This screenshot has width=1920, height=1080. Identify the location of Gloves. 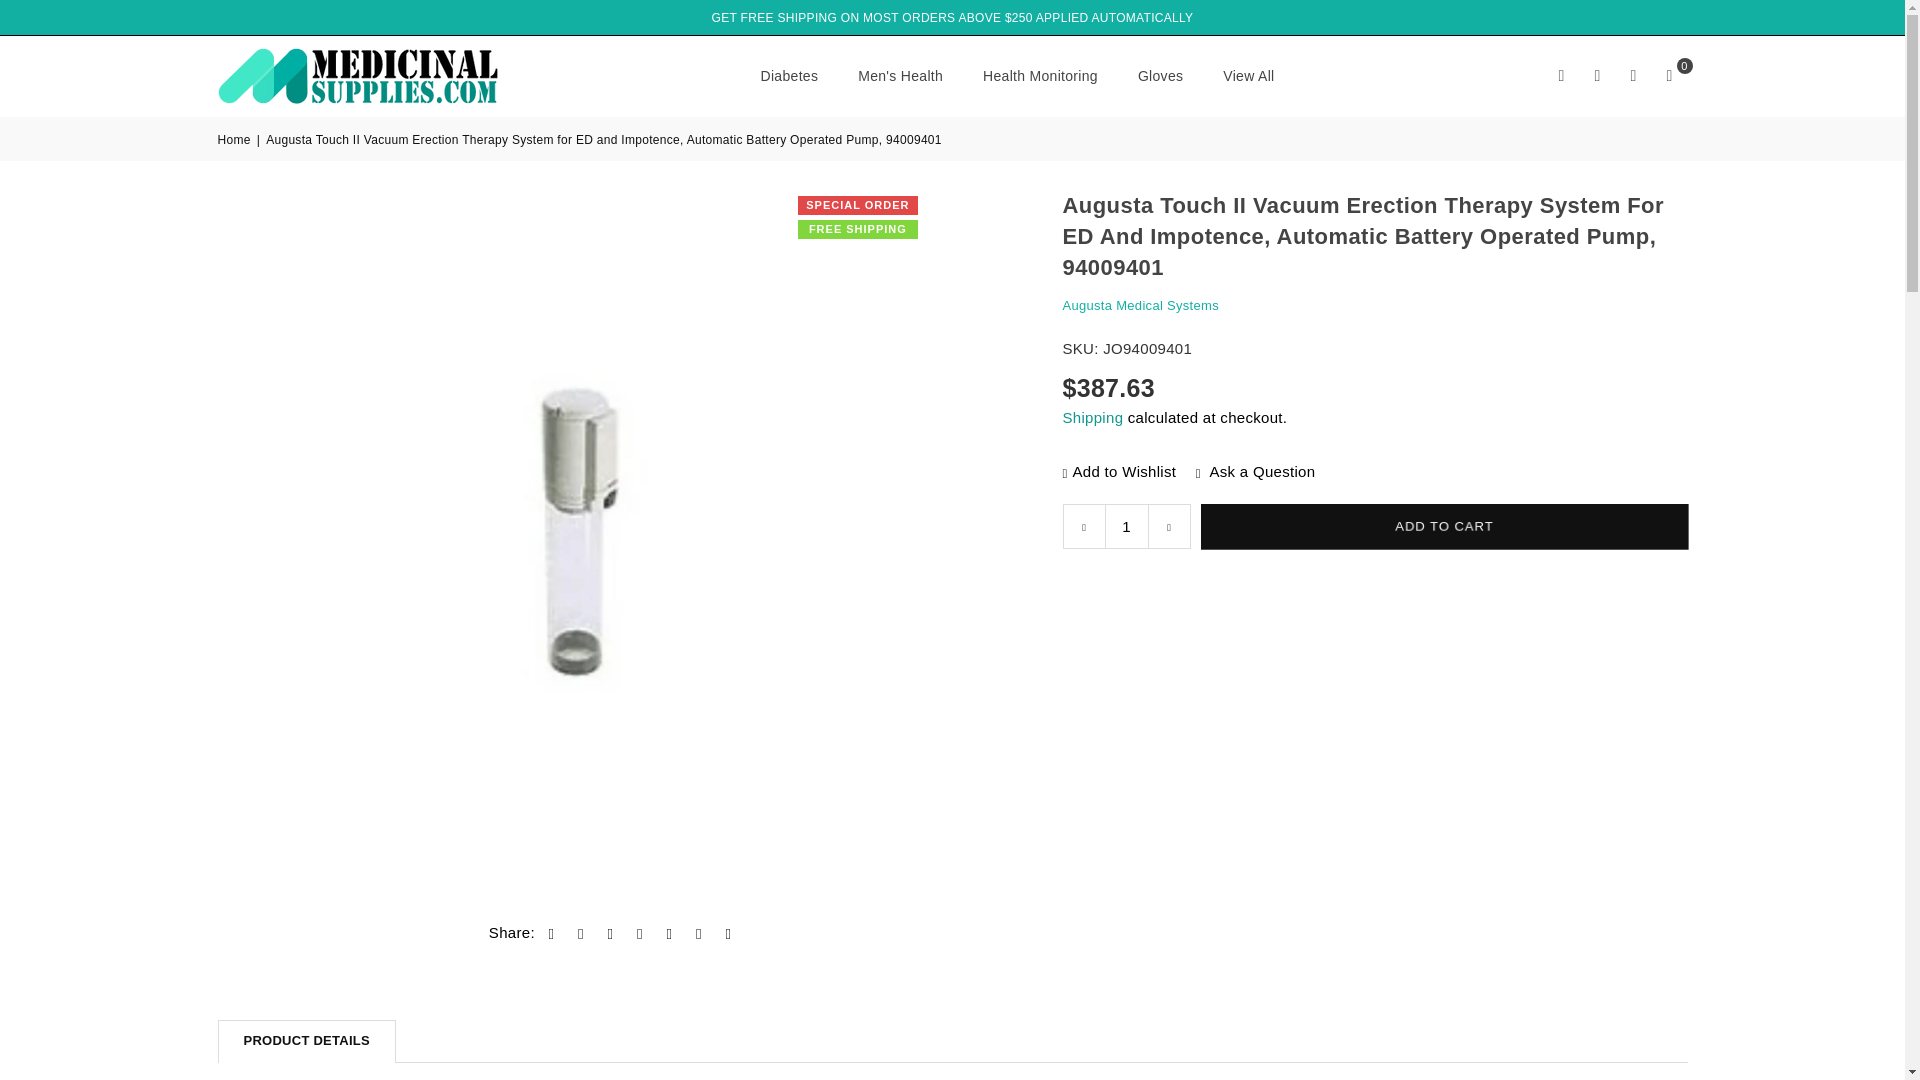
(1160, 74).